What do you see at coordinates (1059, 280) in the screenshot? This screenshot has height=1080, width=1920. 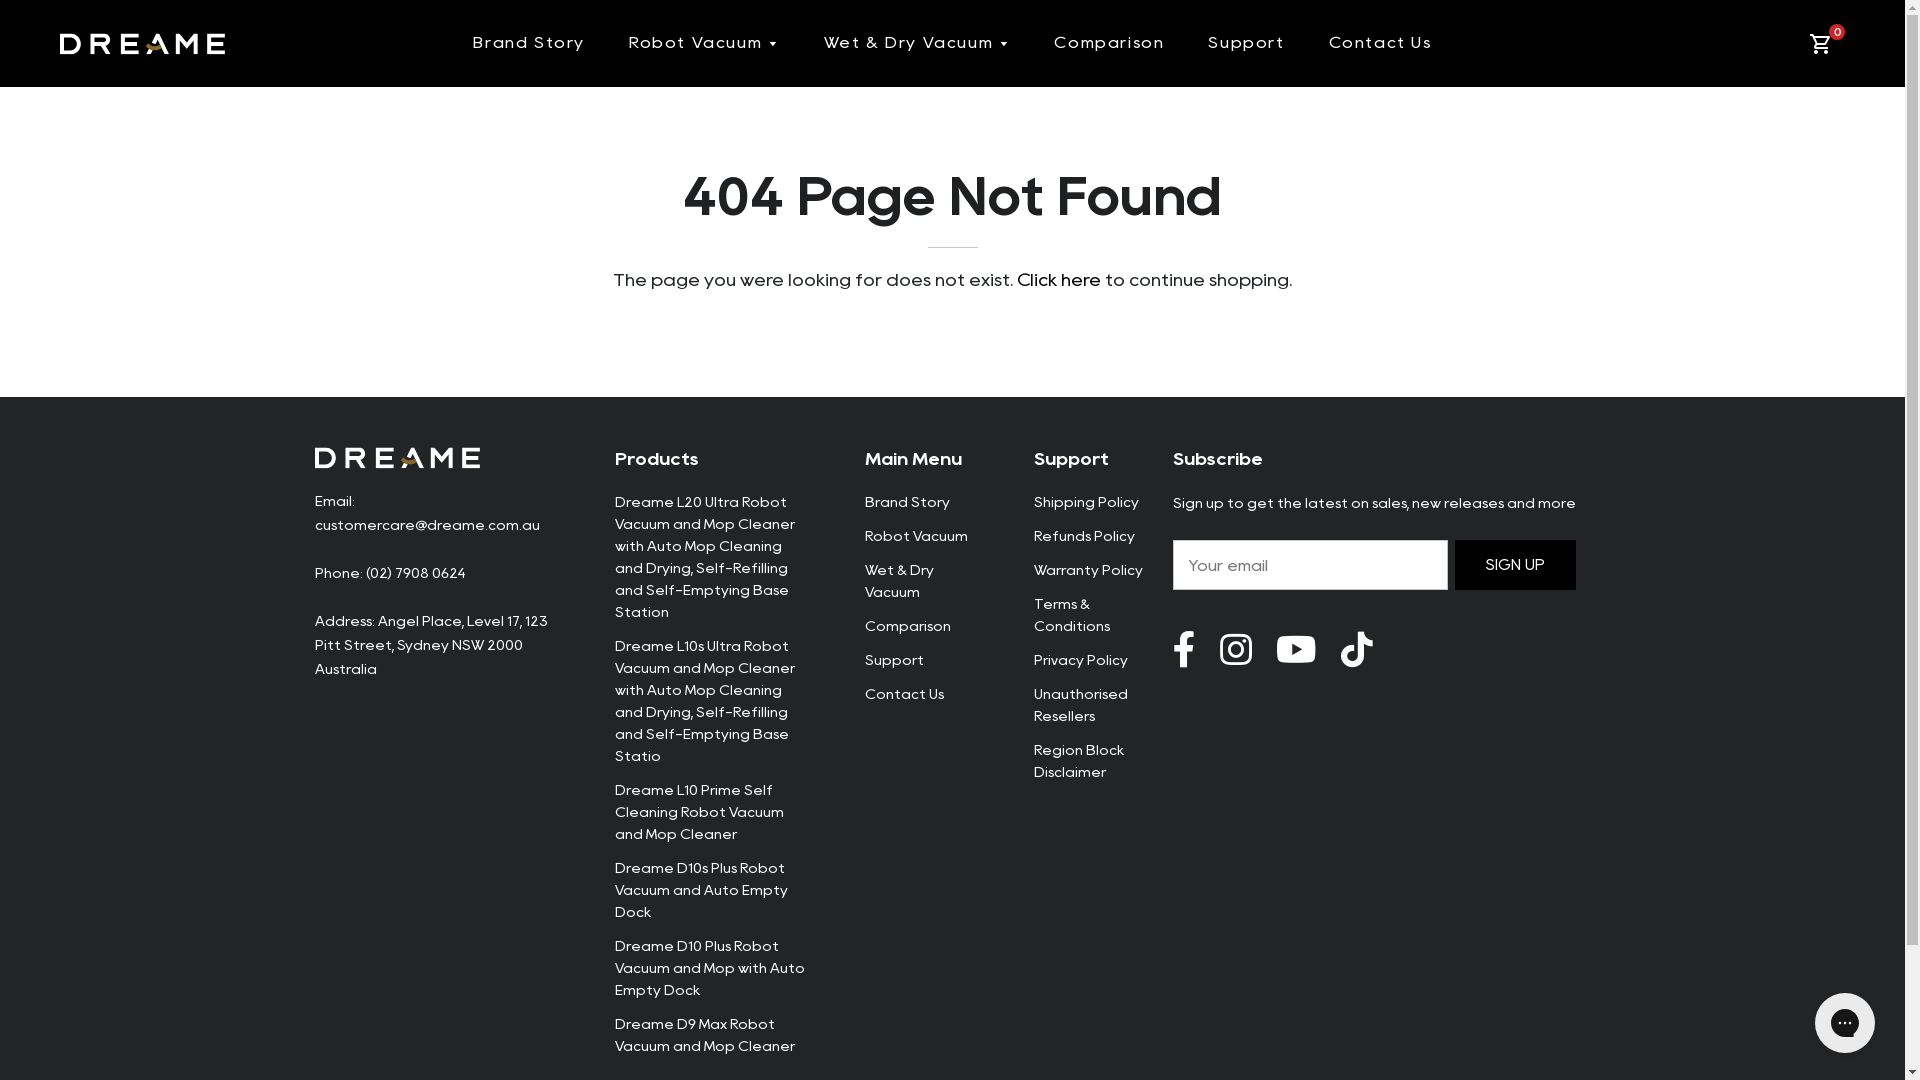 I see `Click here` at bounding box center [1059, 280].